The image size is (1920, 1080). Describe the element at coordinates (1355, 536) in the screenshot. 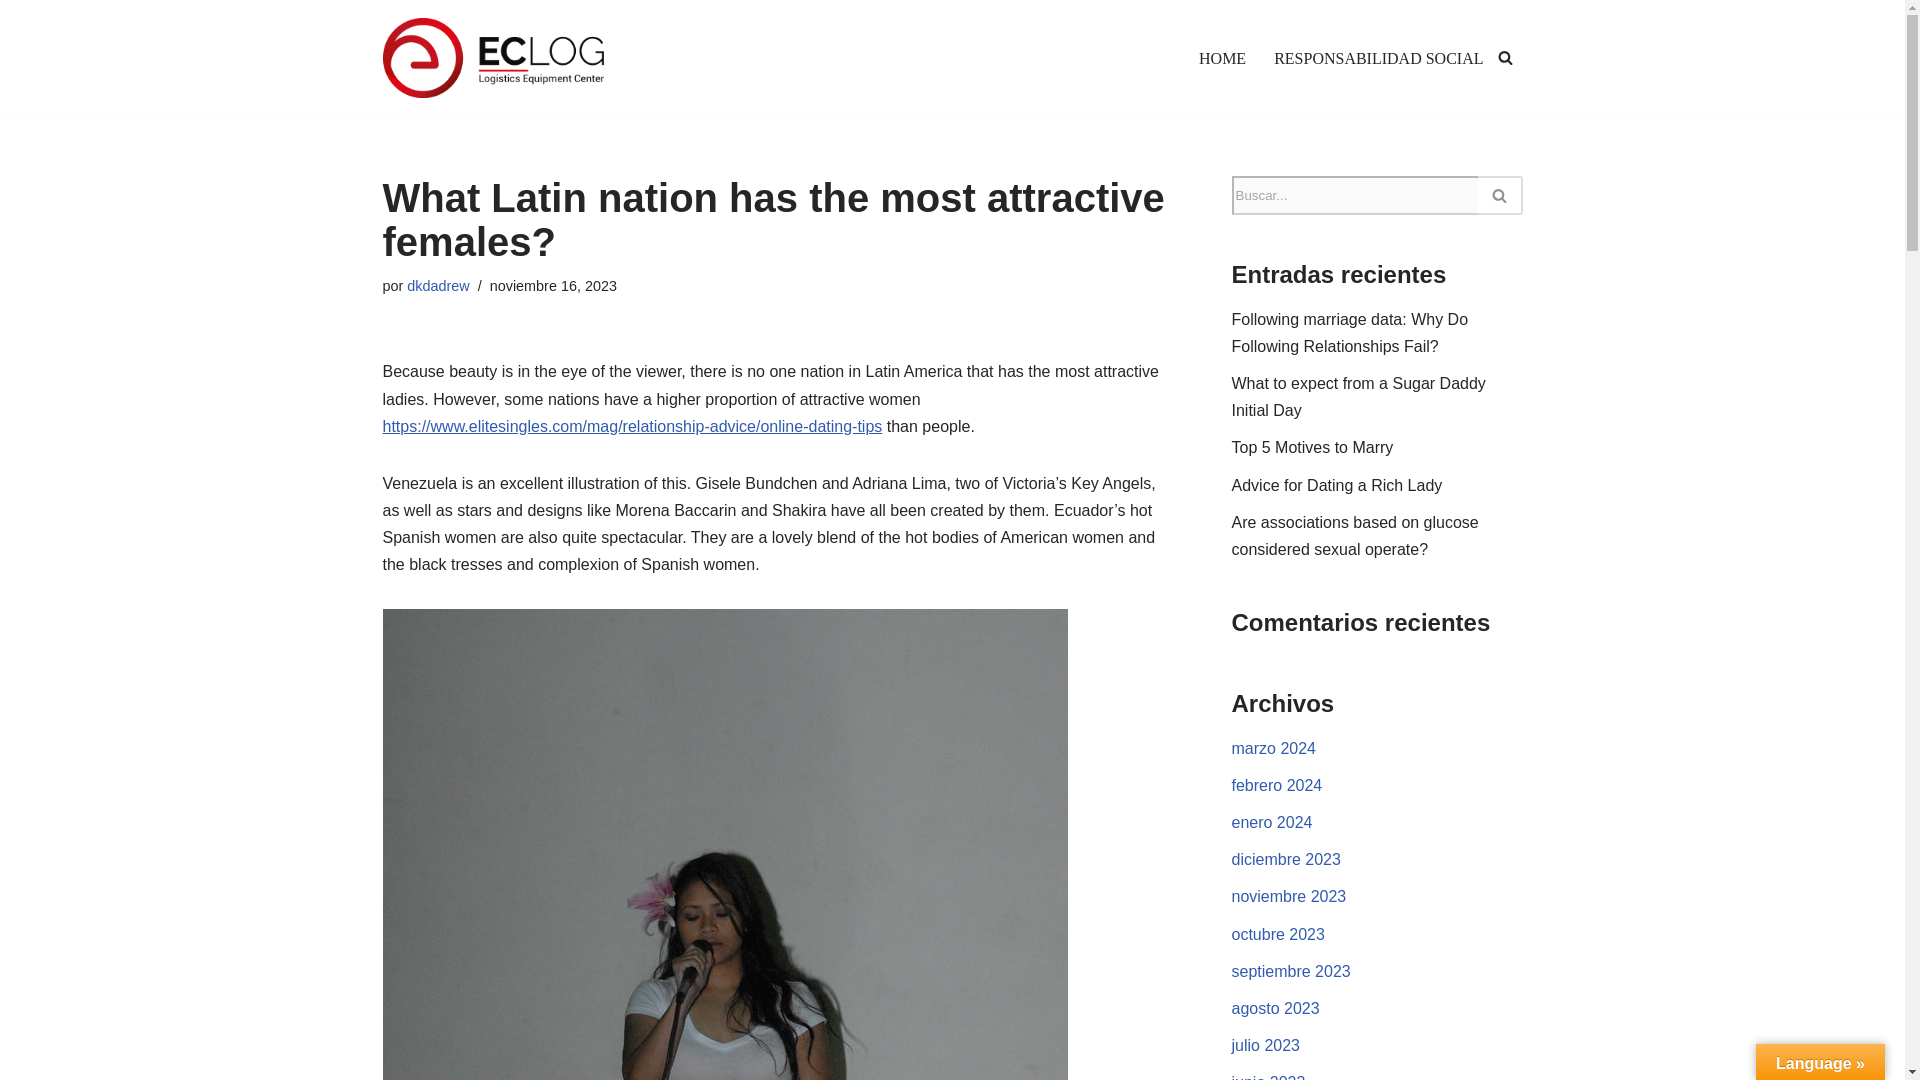

I see `Are associations based on glucose considered sexual operate?` at that location.